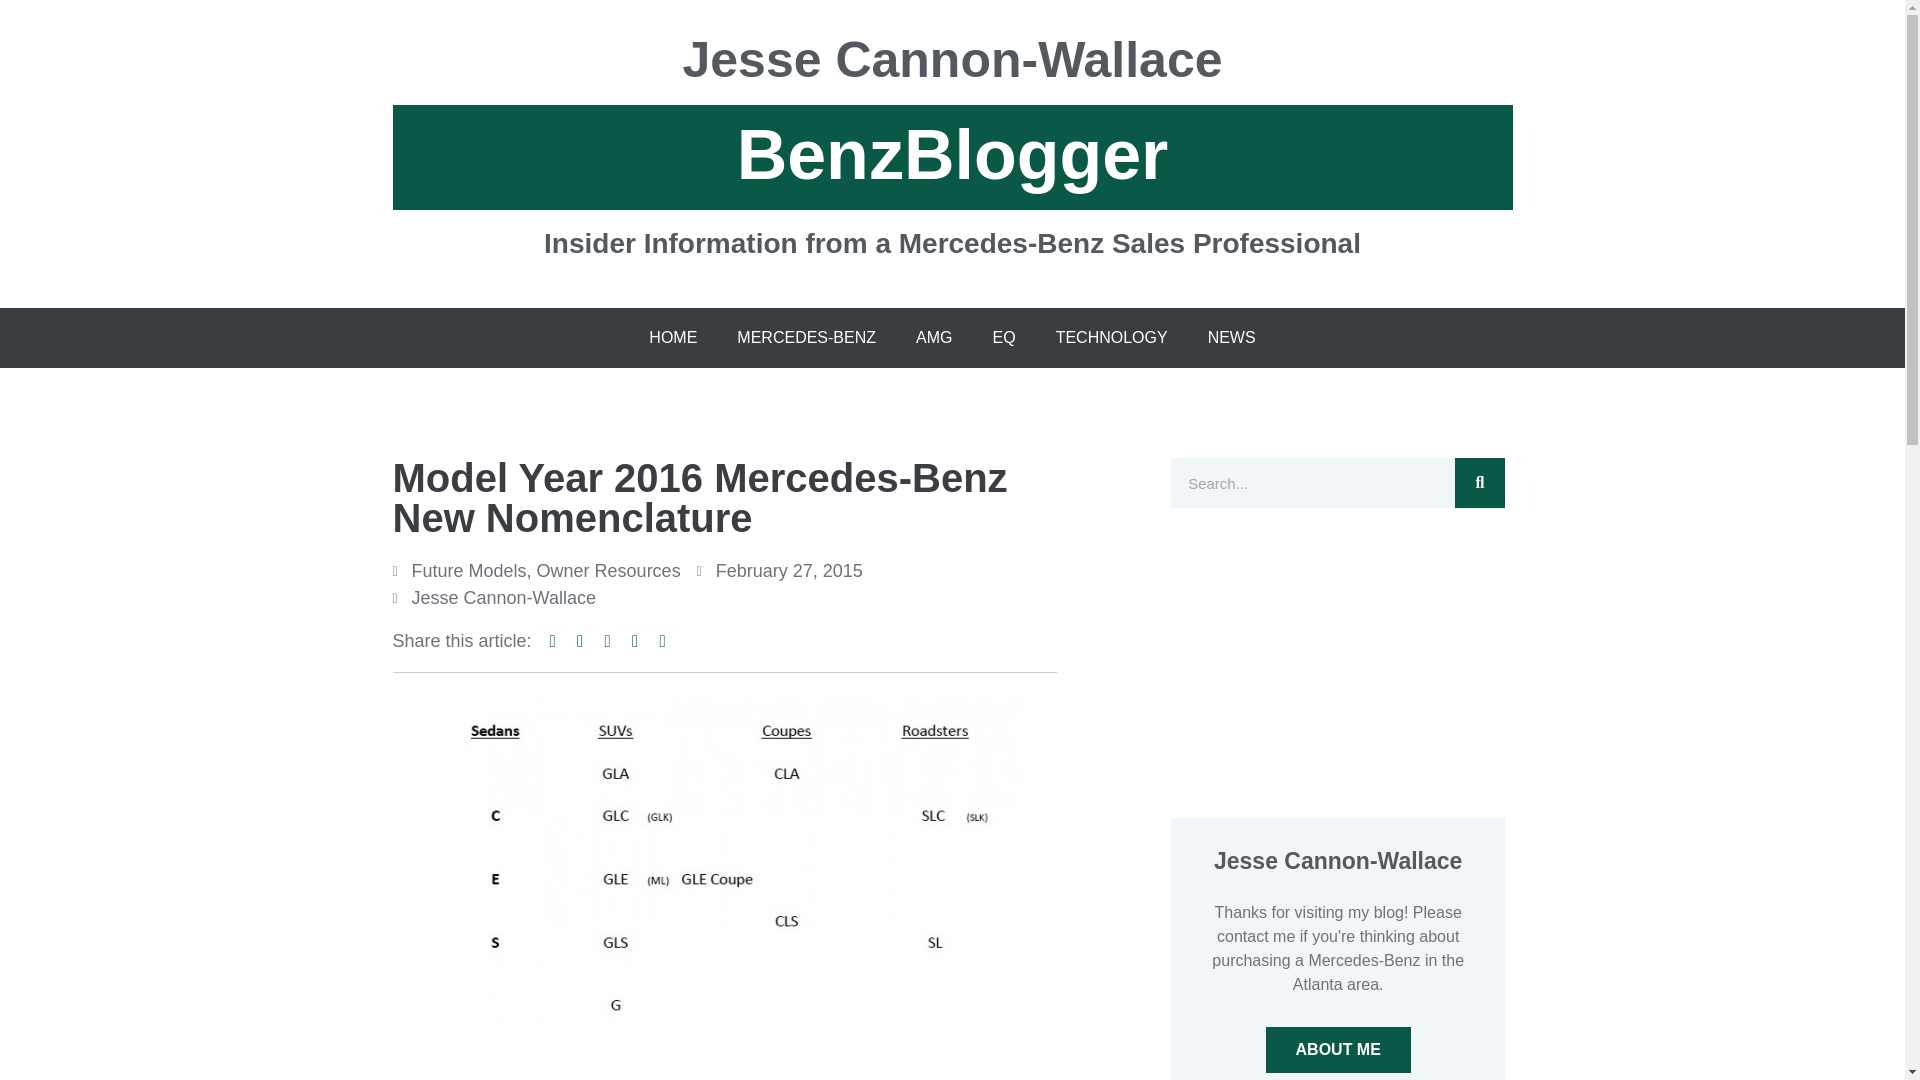 The height and width of the screenshot is (1080, 1920). I want to click on AMG, so click(934, 337).